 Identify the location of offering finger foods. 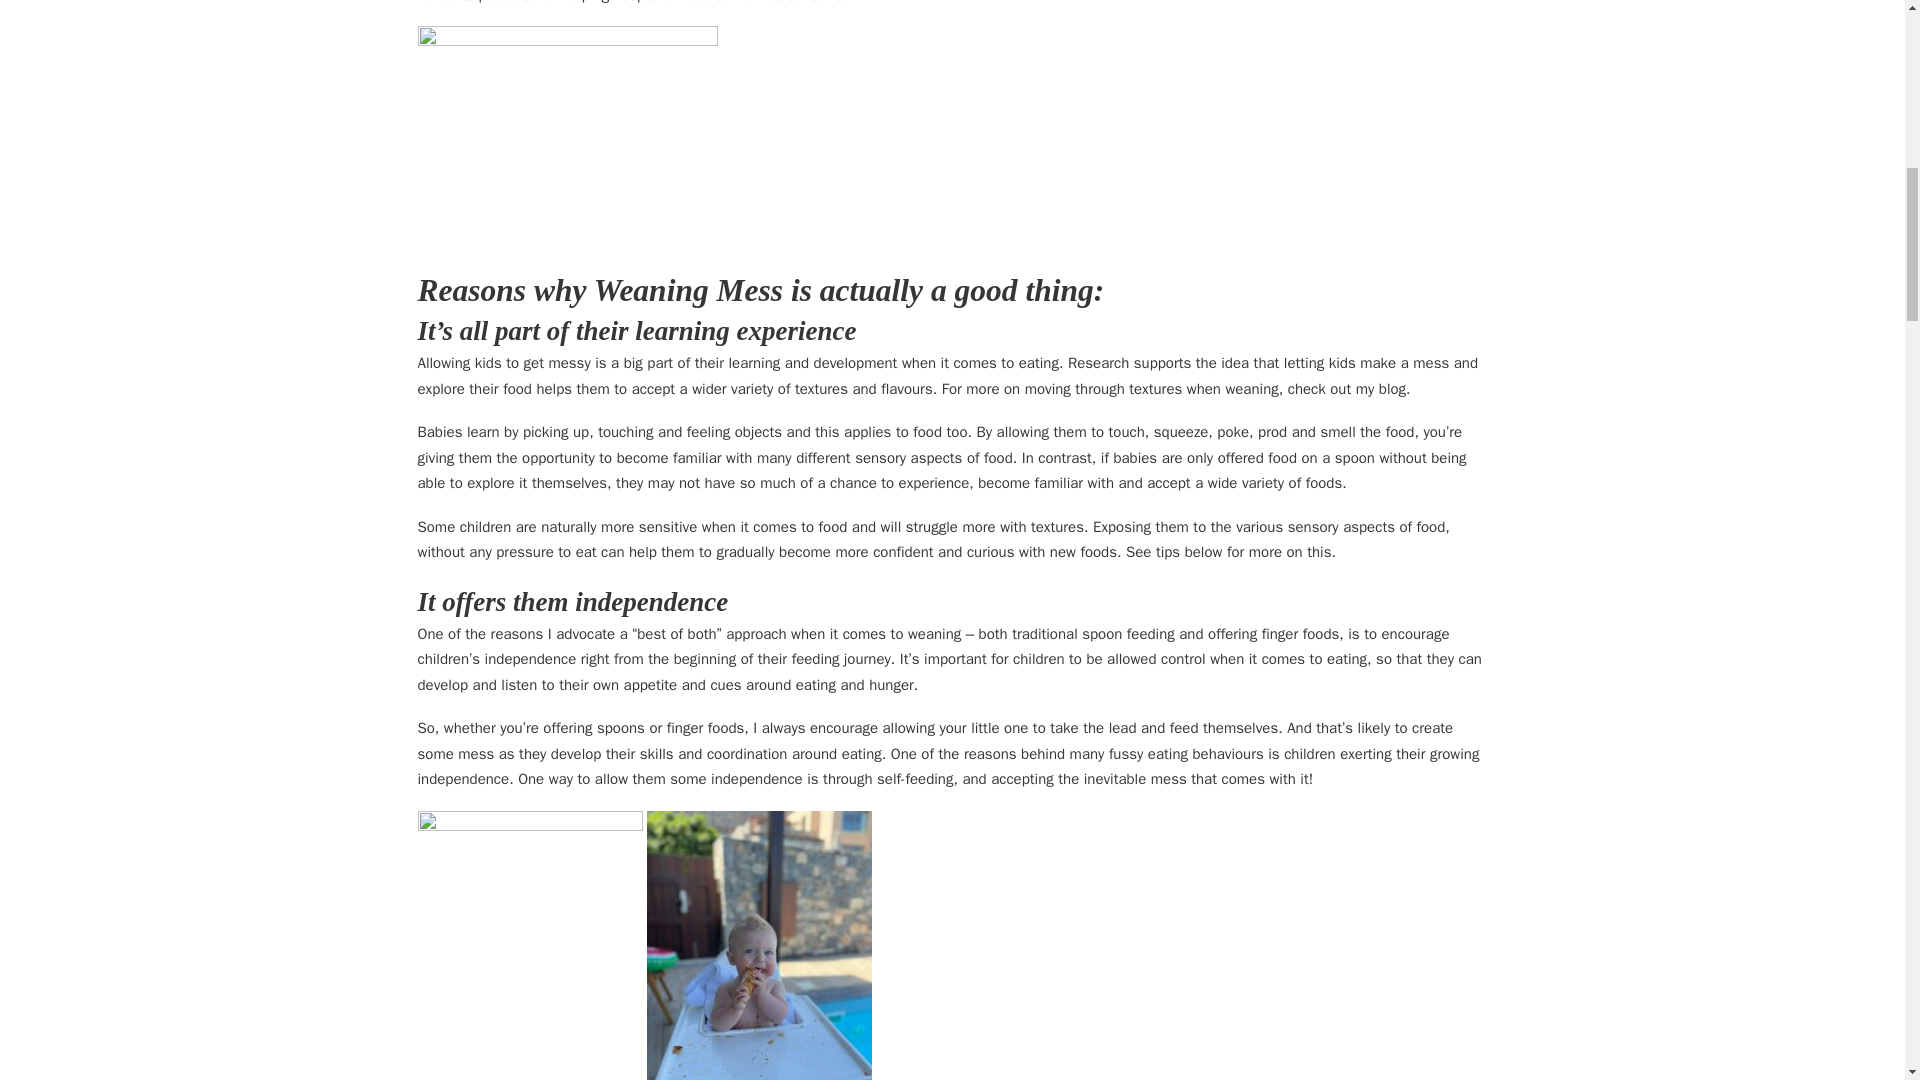
(1272, 634).